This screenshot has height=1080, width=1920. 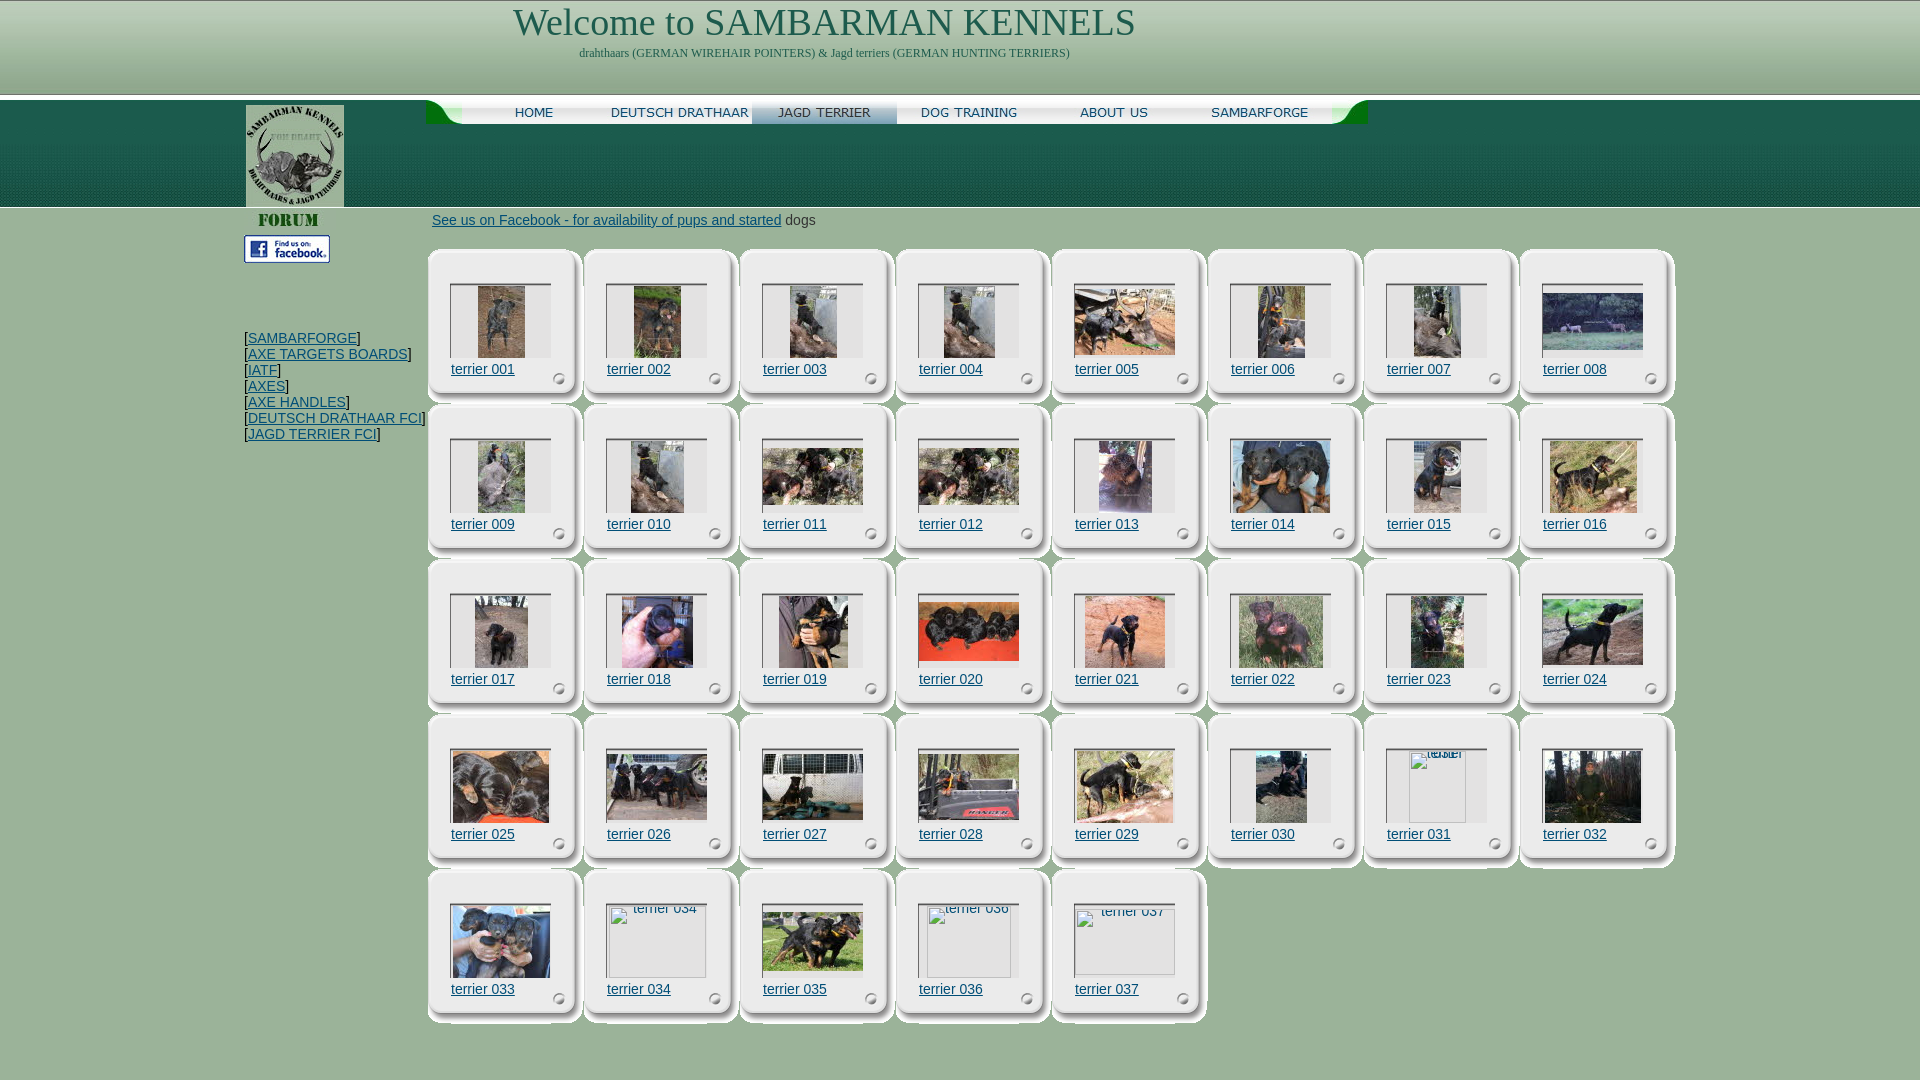 I want to click on terrier 007, so click(x=1419, y=369).